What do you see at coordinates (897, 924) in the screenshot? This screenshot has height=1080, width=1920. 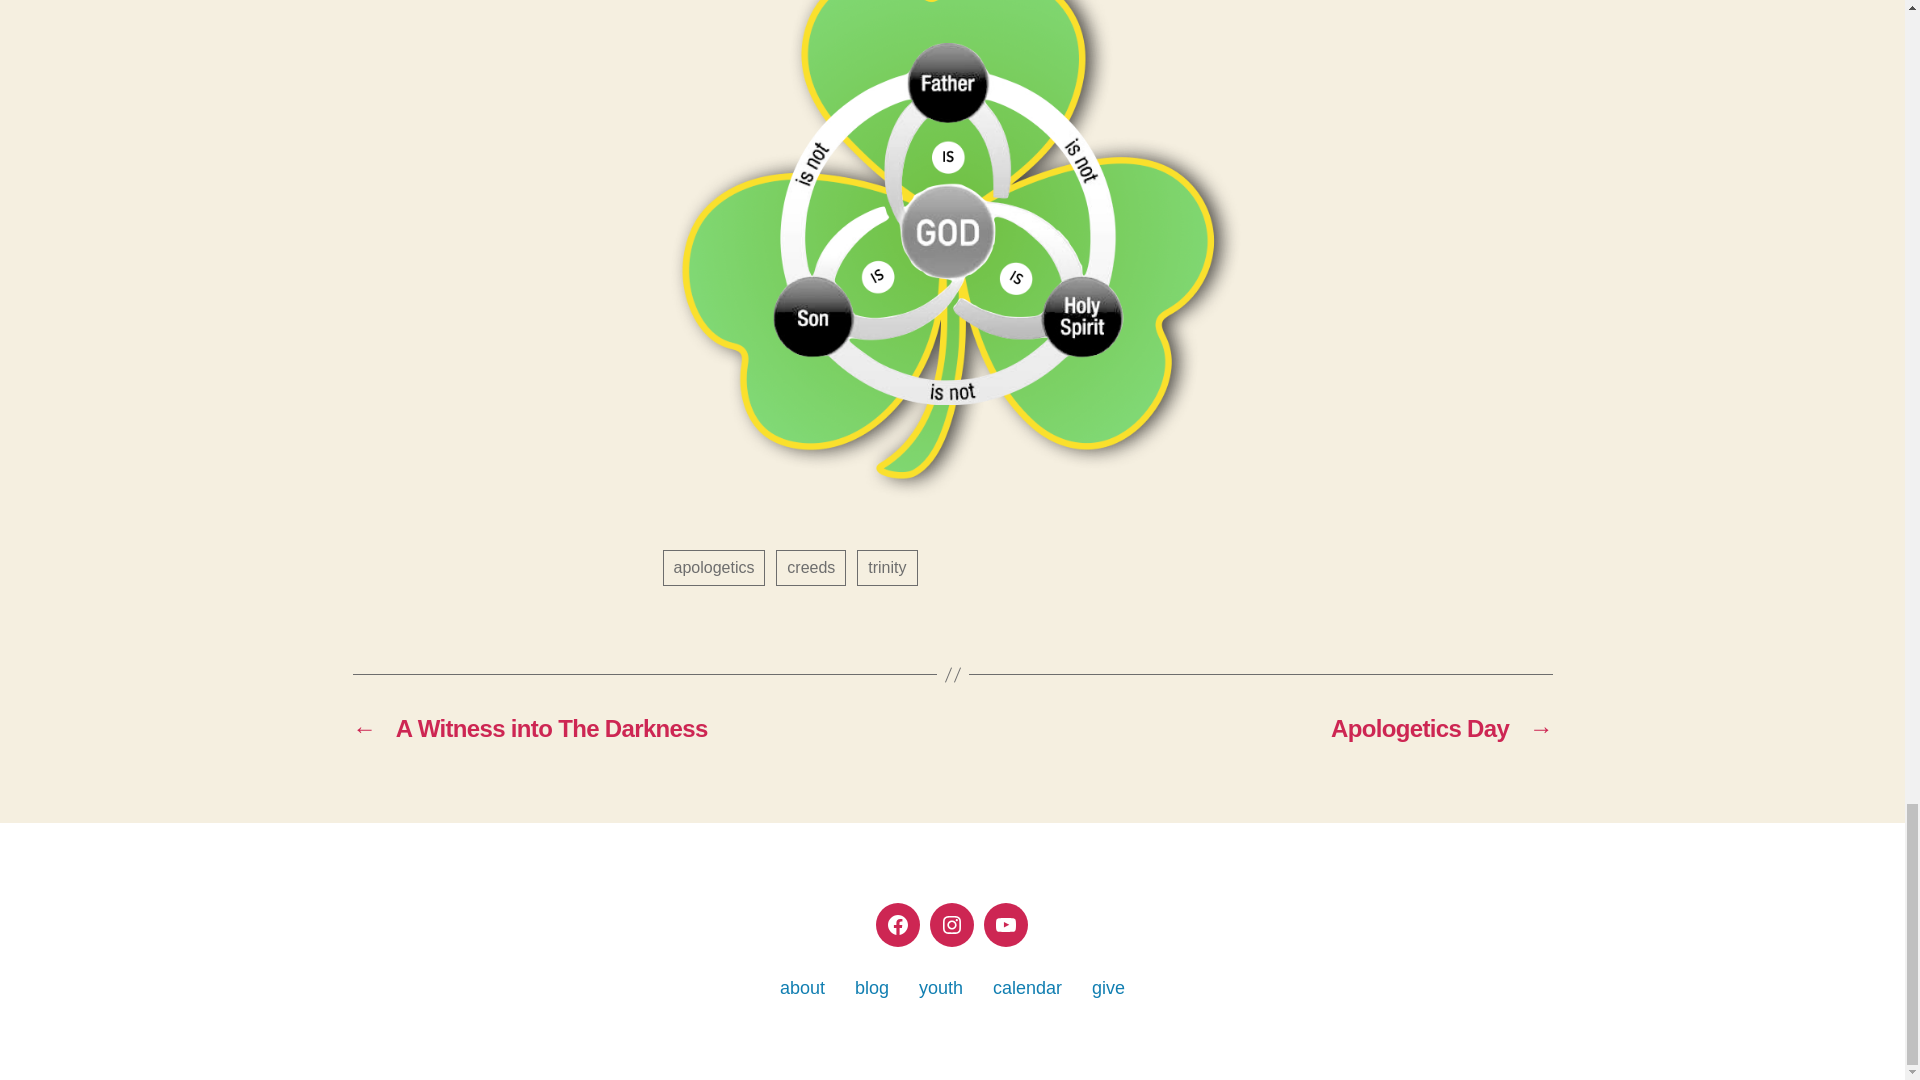 I see `facebook.com` at bounding box center [897, 924].